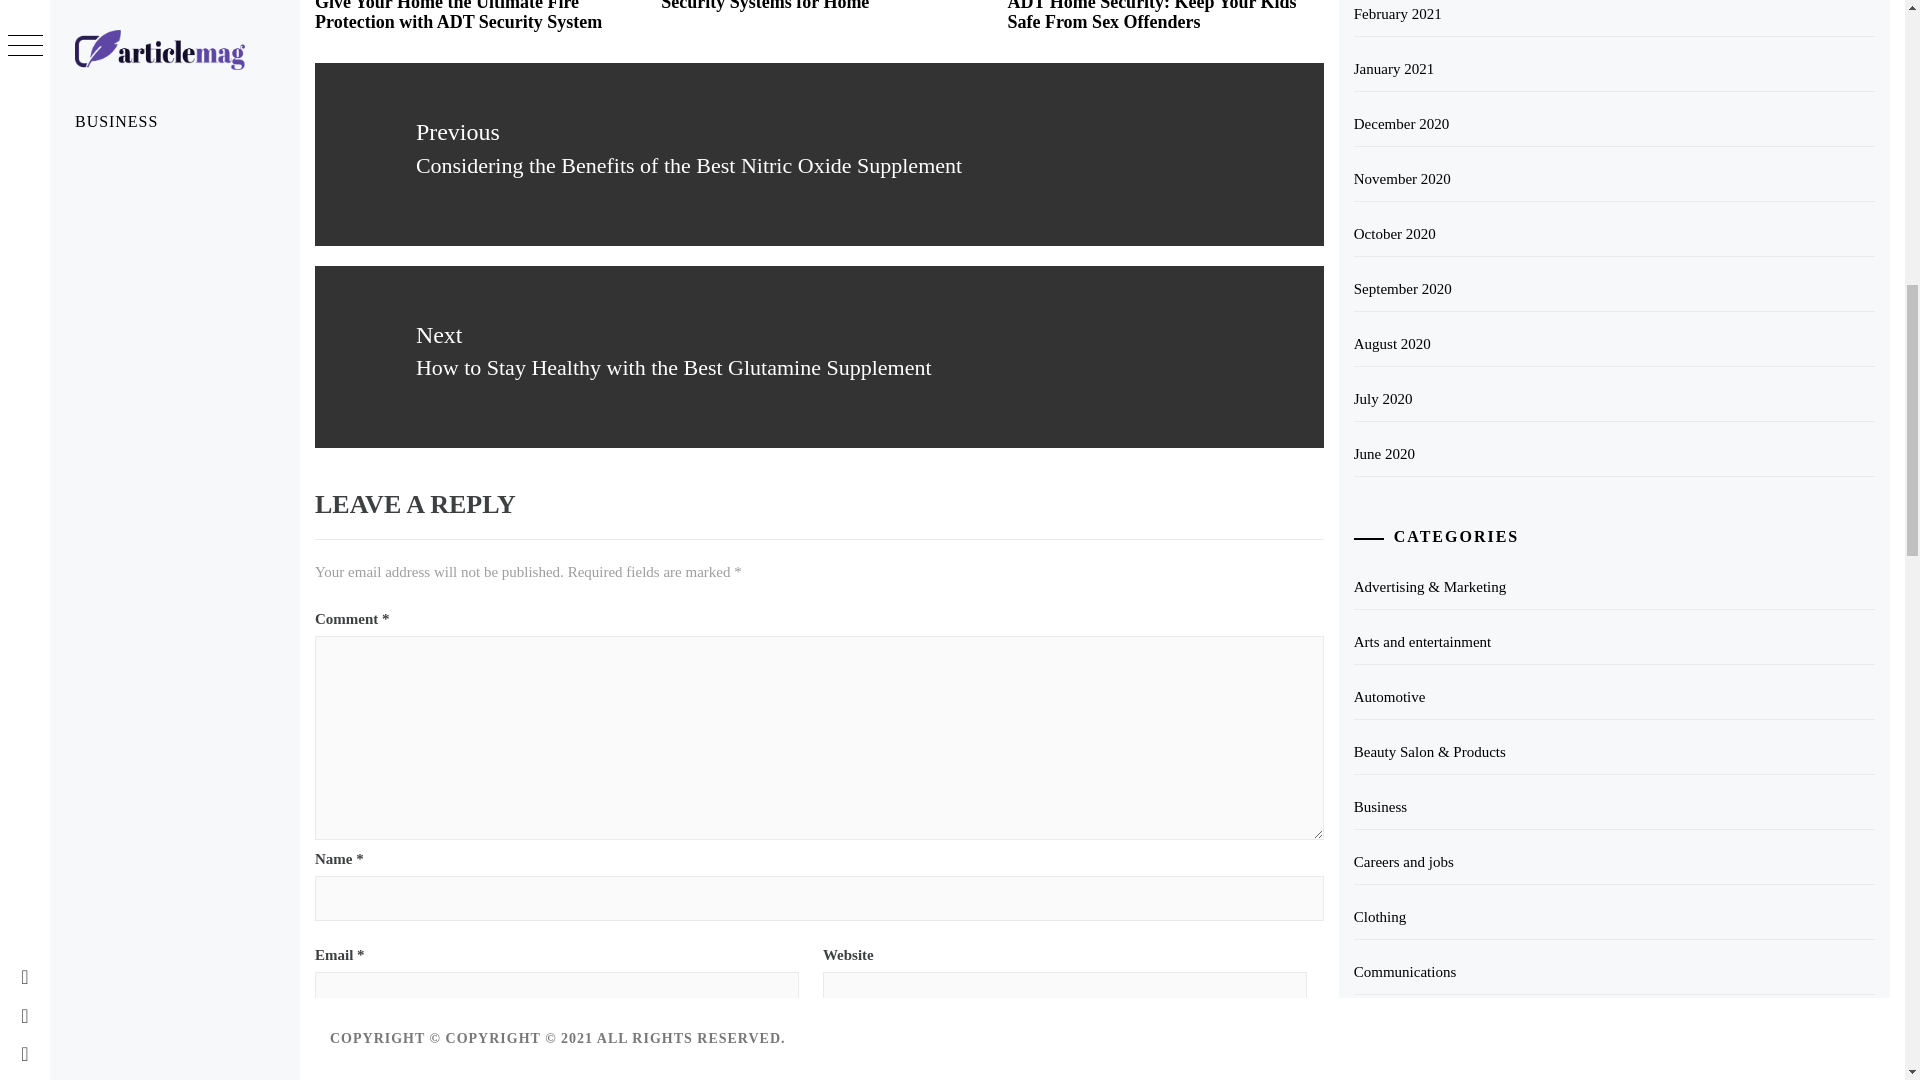 The height and width of the screenshot is (1080, 1920). Describe the element at coordinates (1614, 124) in the screenshot. I see `December 2020` at that location.